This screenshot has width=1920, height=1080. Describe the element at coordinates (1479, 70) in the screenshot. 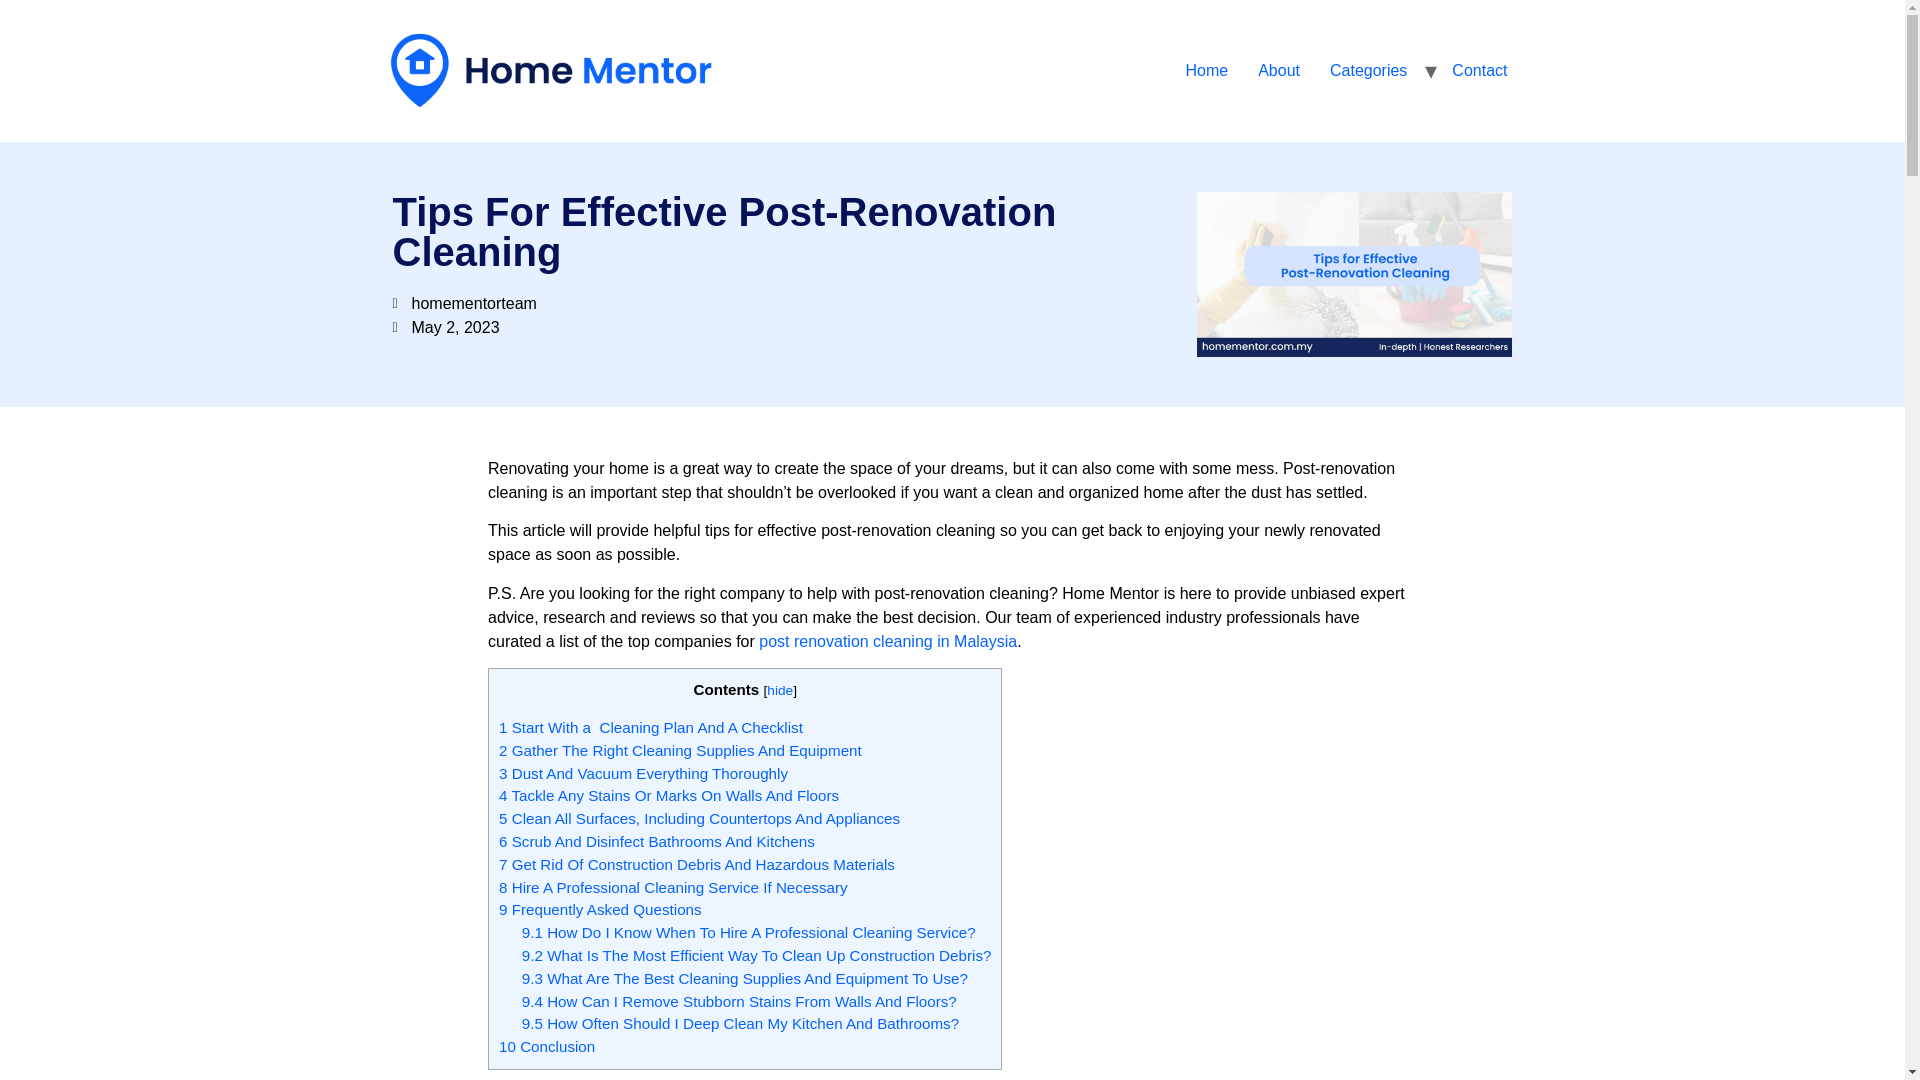

I see `Contact` at that location.